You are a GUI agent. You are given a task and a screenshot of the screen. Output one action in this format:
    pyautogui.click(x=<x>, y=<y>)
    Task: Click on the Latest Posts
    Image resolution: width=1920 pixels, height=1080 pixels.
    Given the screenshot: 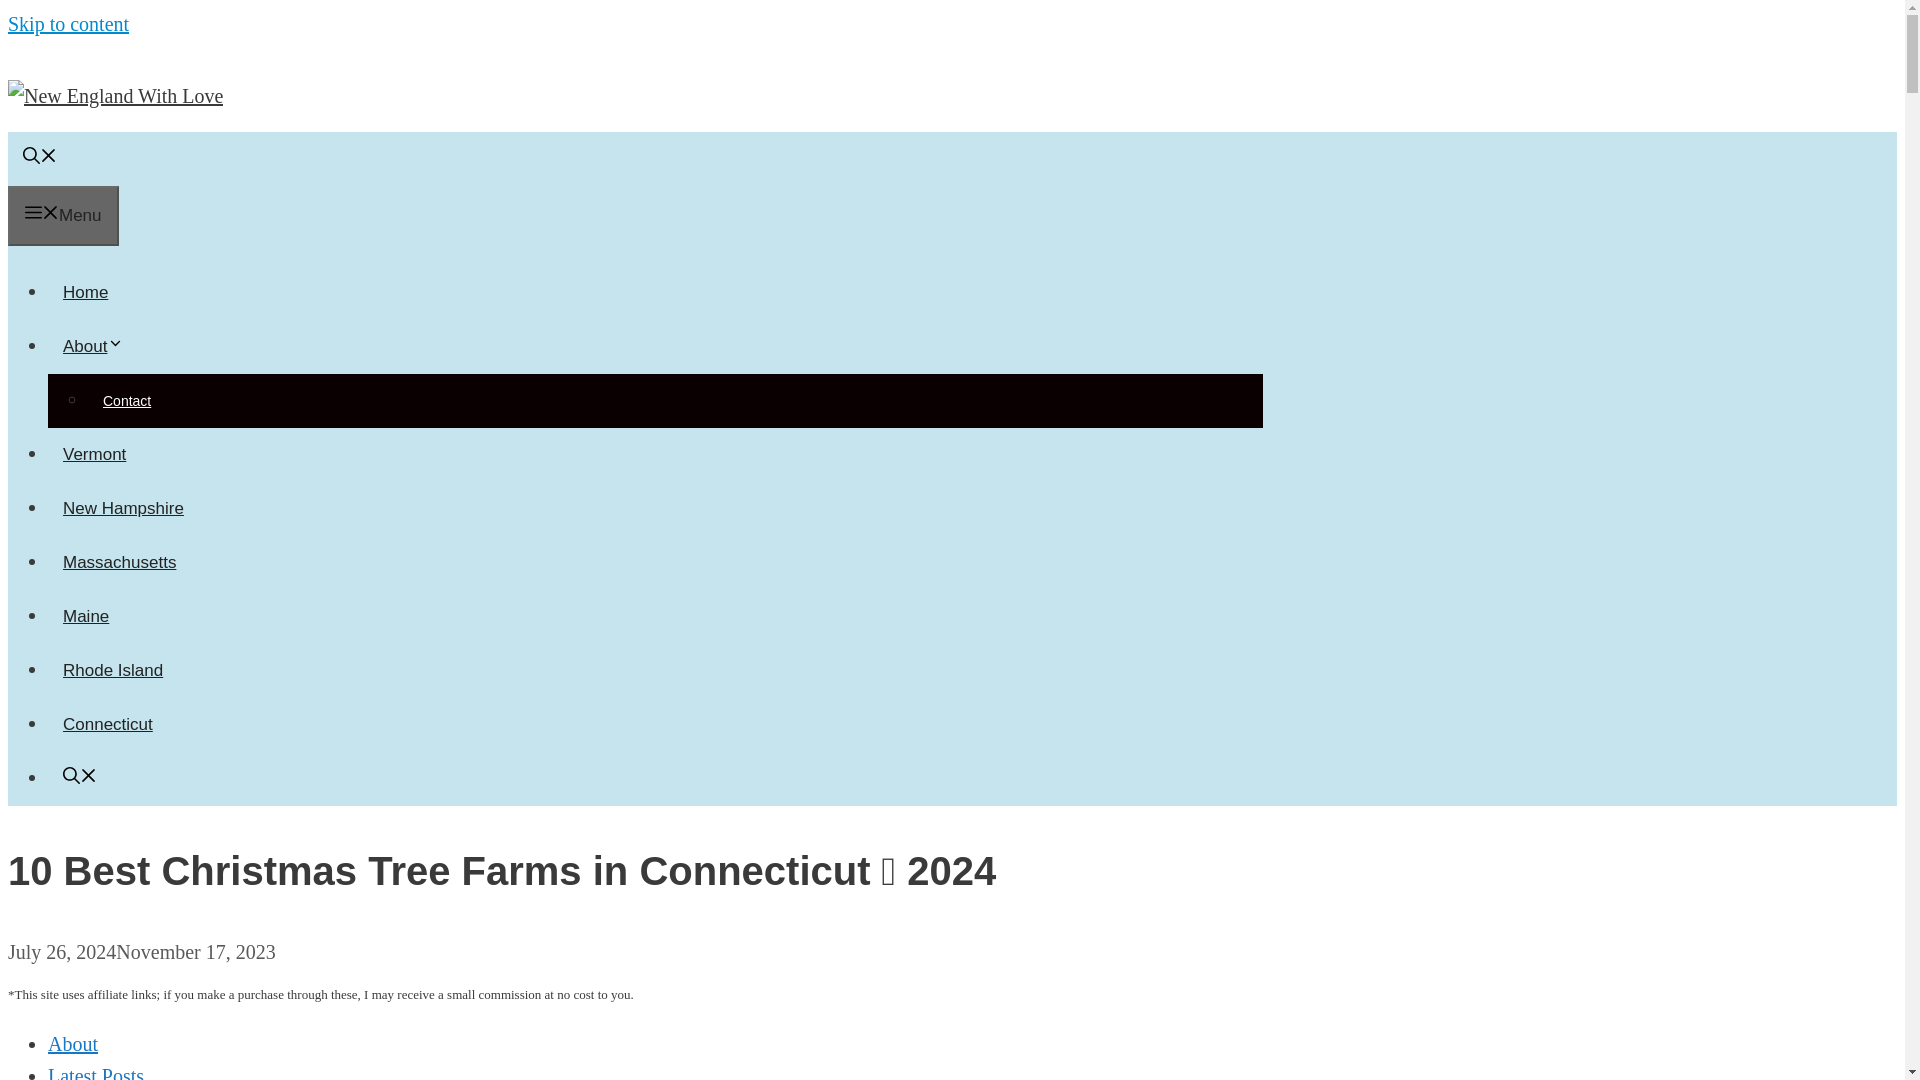 What is the action you would take?
    pyautogui.click(x=96, y=1072)
    